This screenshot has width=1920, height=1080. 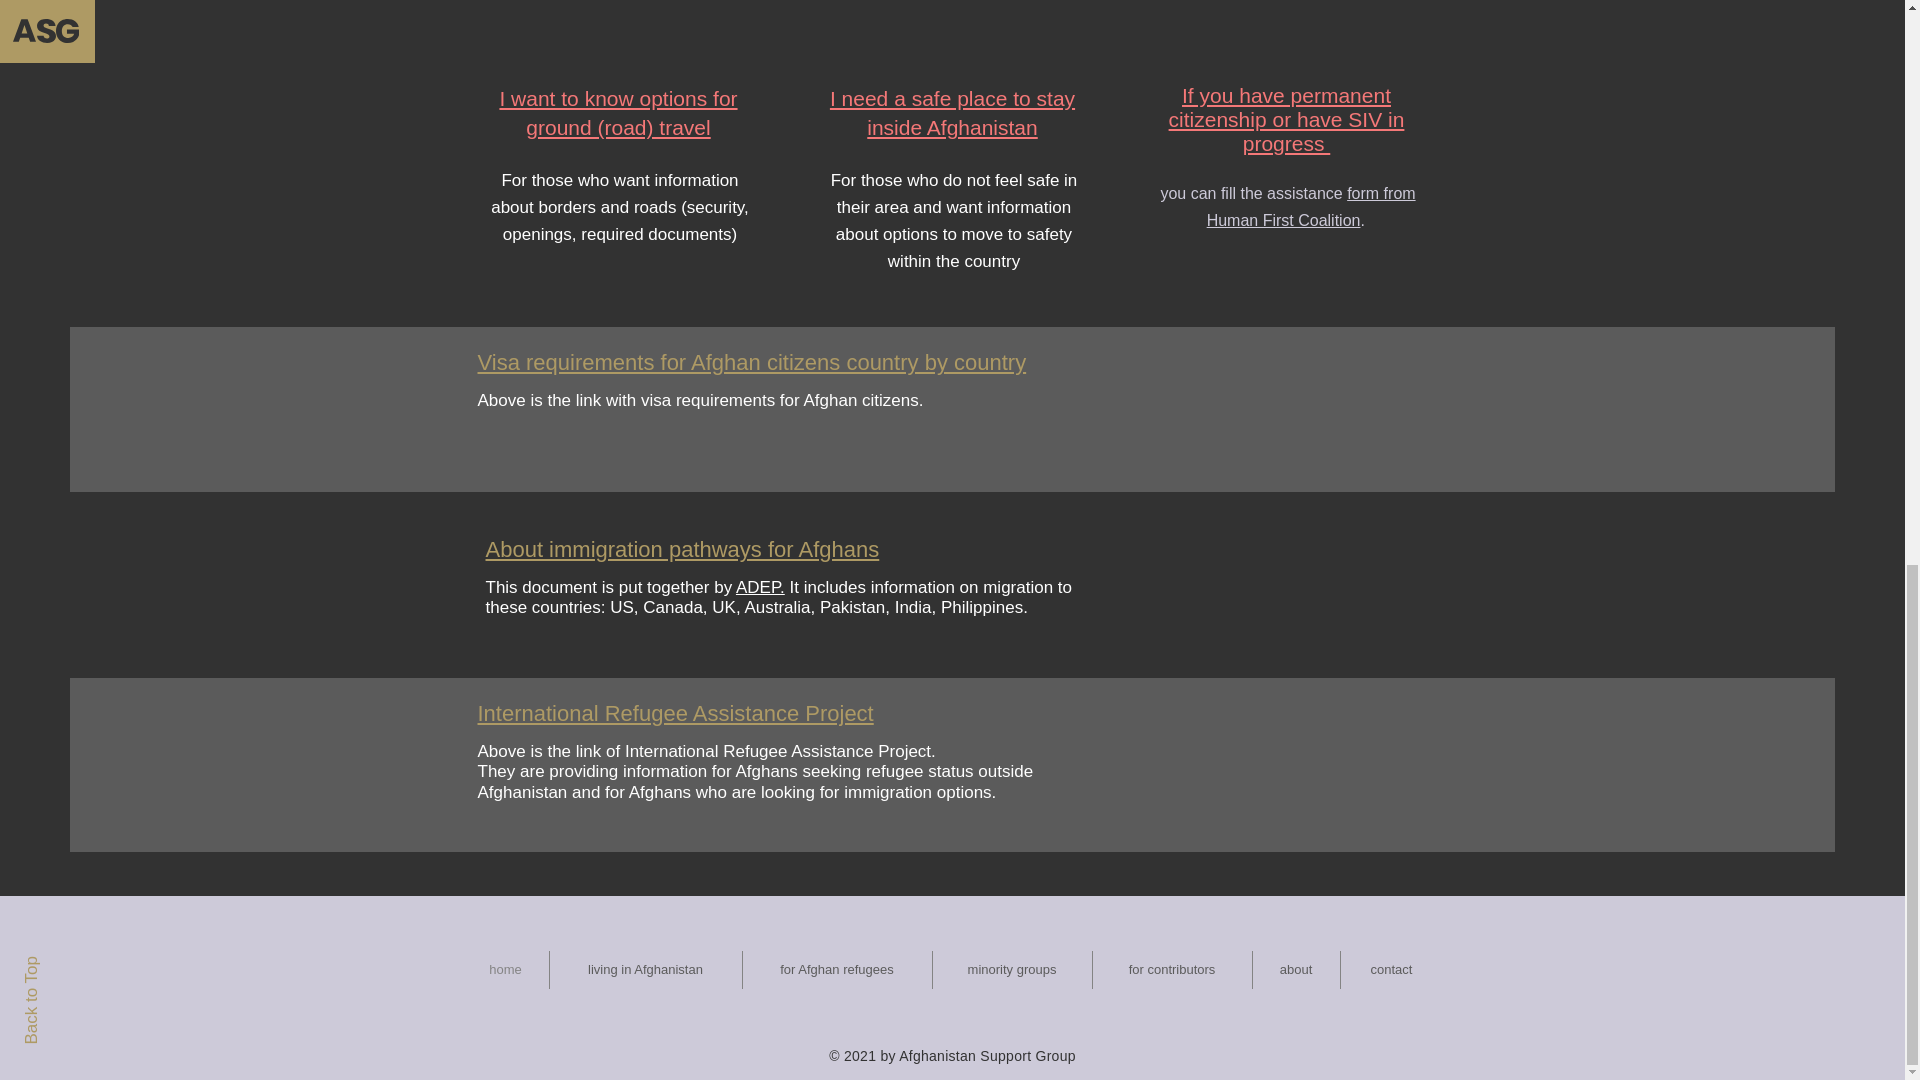 I want to click on form from Human First Coalition, so click(x=1312, y=206).